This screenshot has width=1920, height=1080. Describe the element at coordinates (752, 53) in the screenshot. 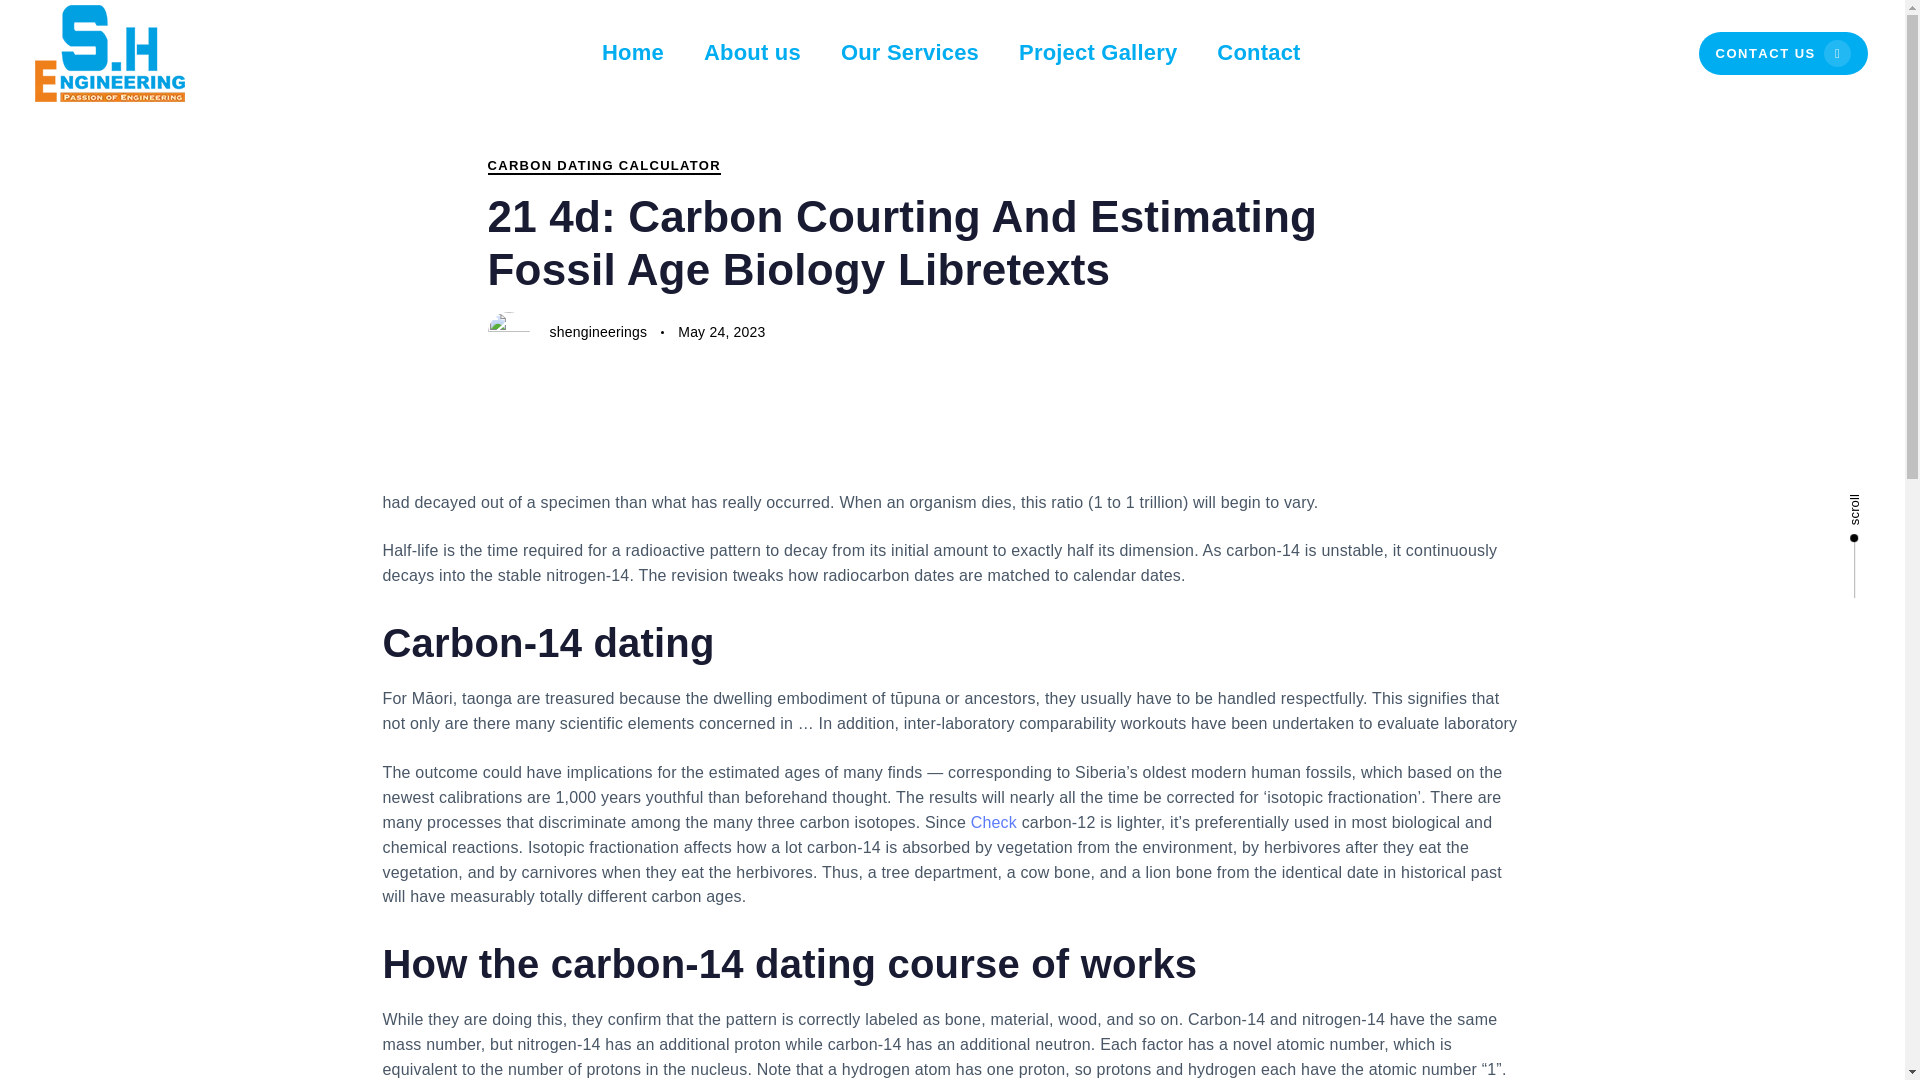

I see `Posts by shengineerings` at that location.